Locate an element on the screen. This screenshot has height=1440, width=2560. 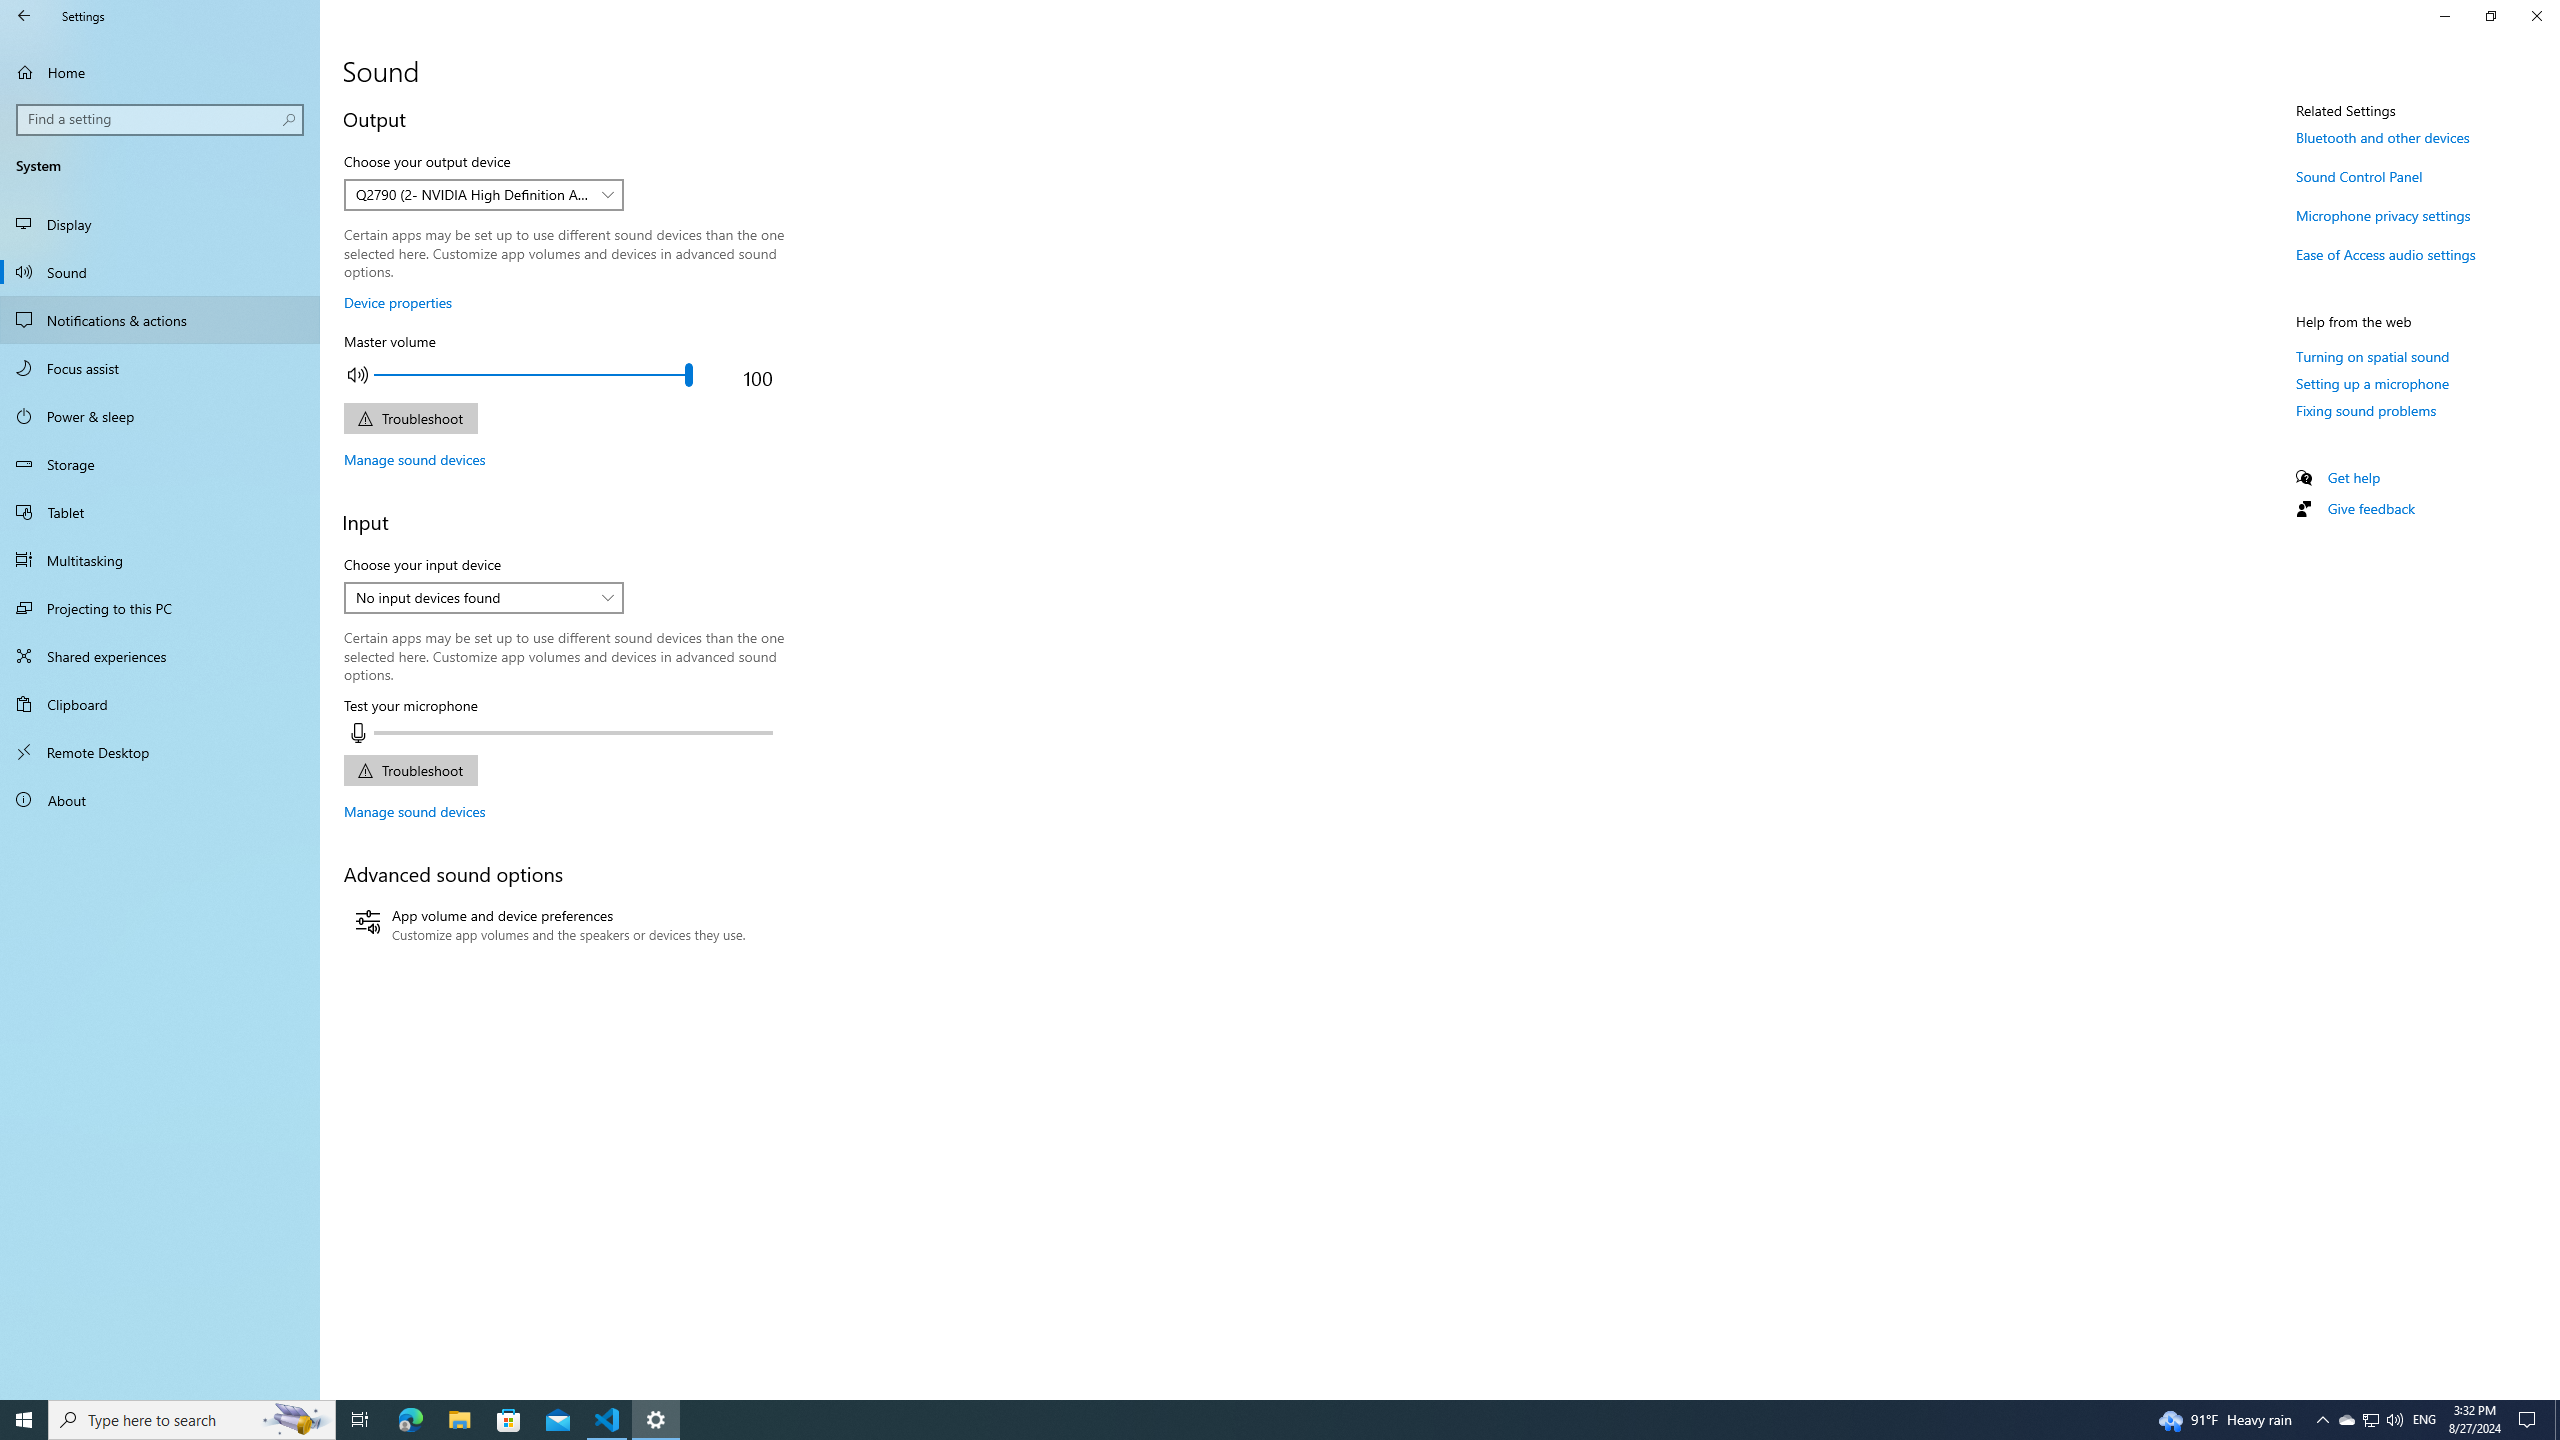
Start is located at coordinates (410, 418).